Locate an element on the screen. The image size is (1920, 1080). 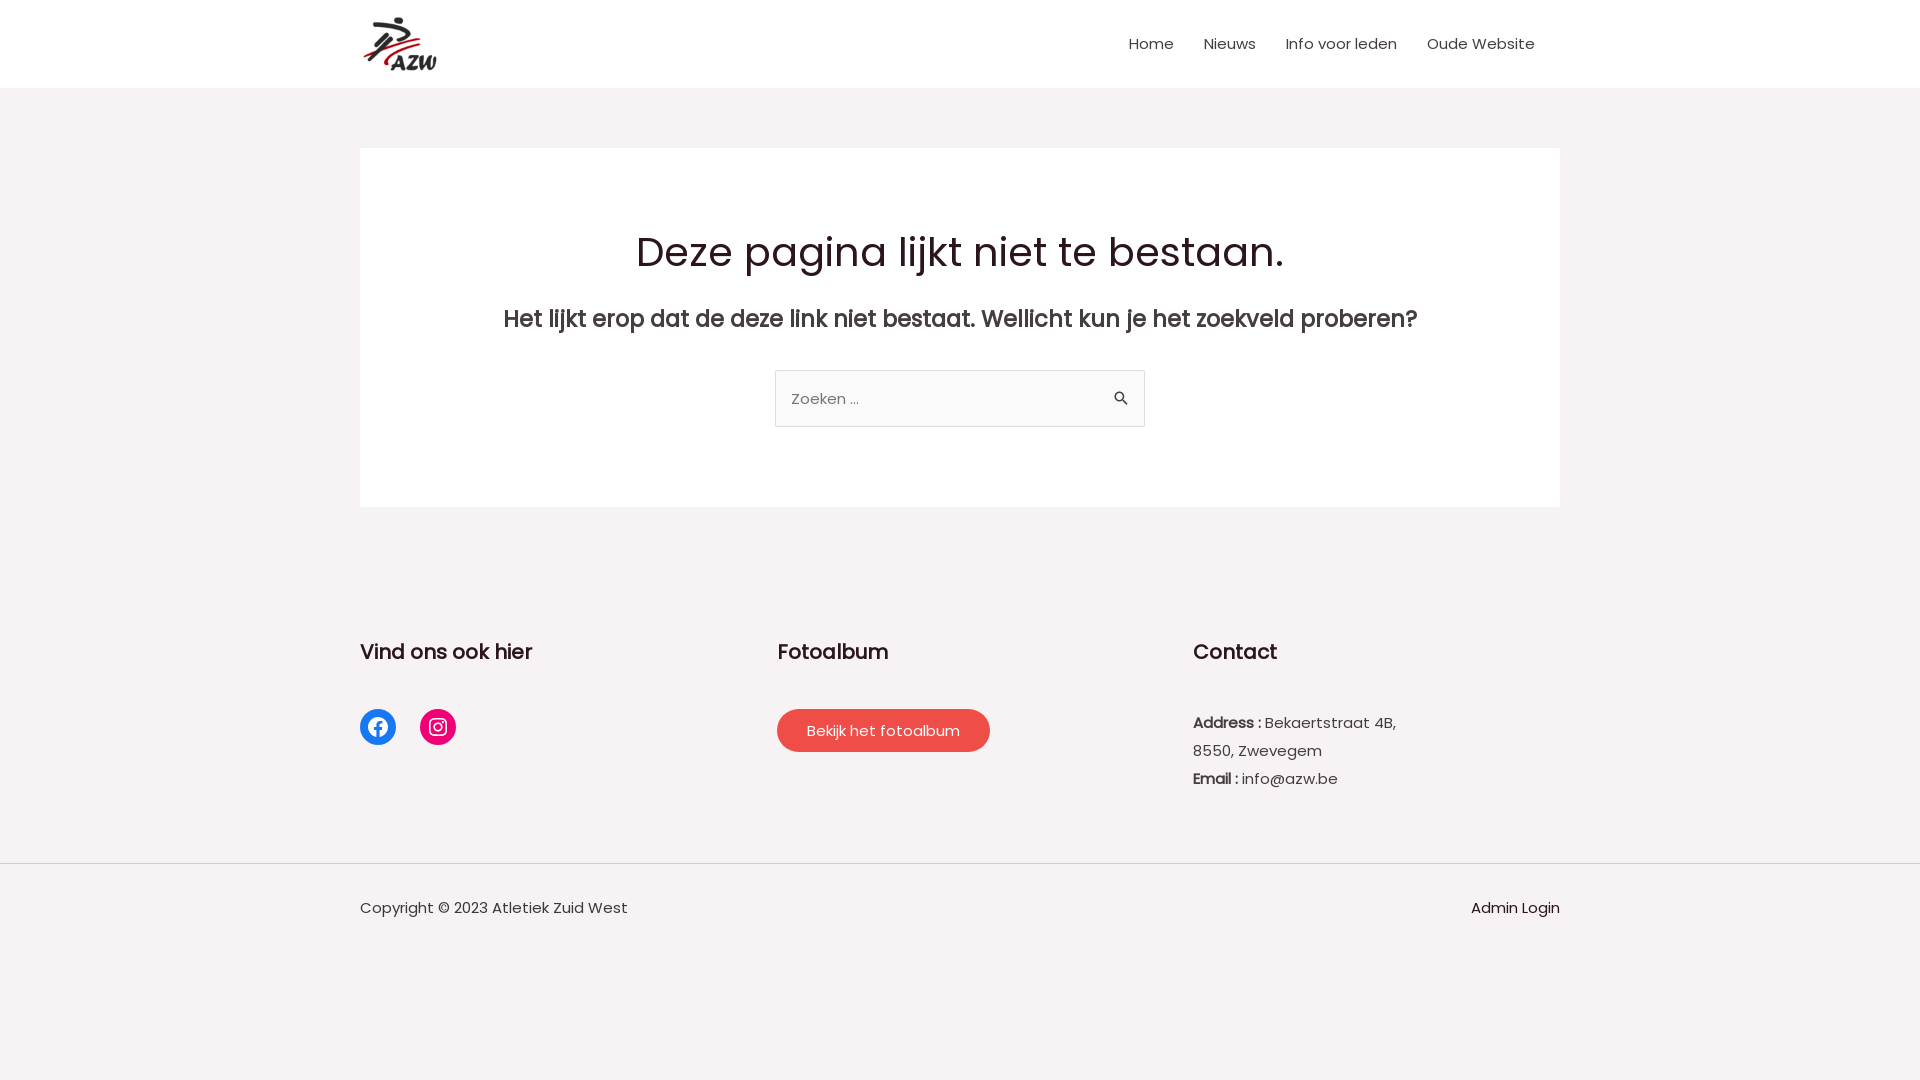
Bekijk het fotoalbum is located at coordinates (884, 730).